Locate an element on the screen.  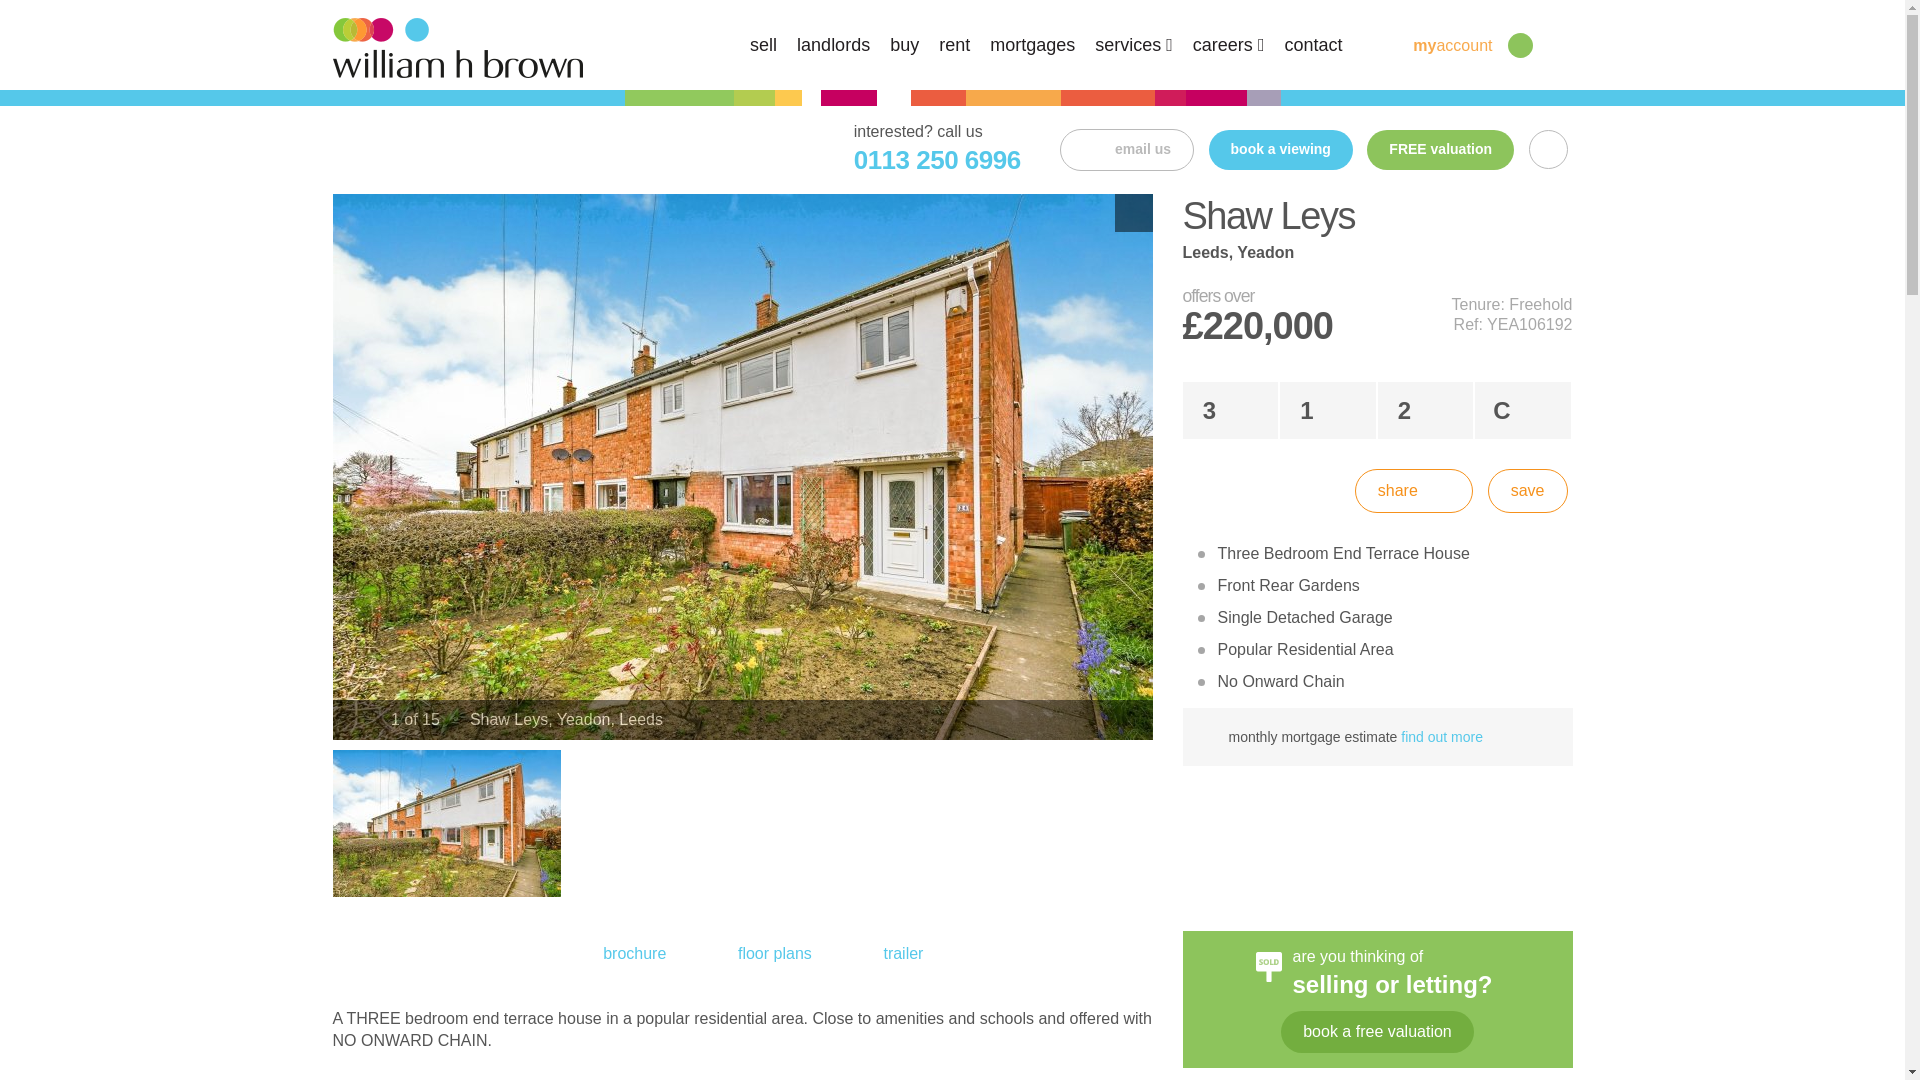
1 bath is located at coordinates (1328, 410).